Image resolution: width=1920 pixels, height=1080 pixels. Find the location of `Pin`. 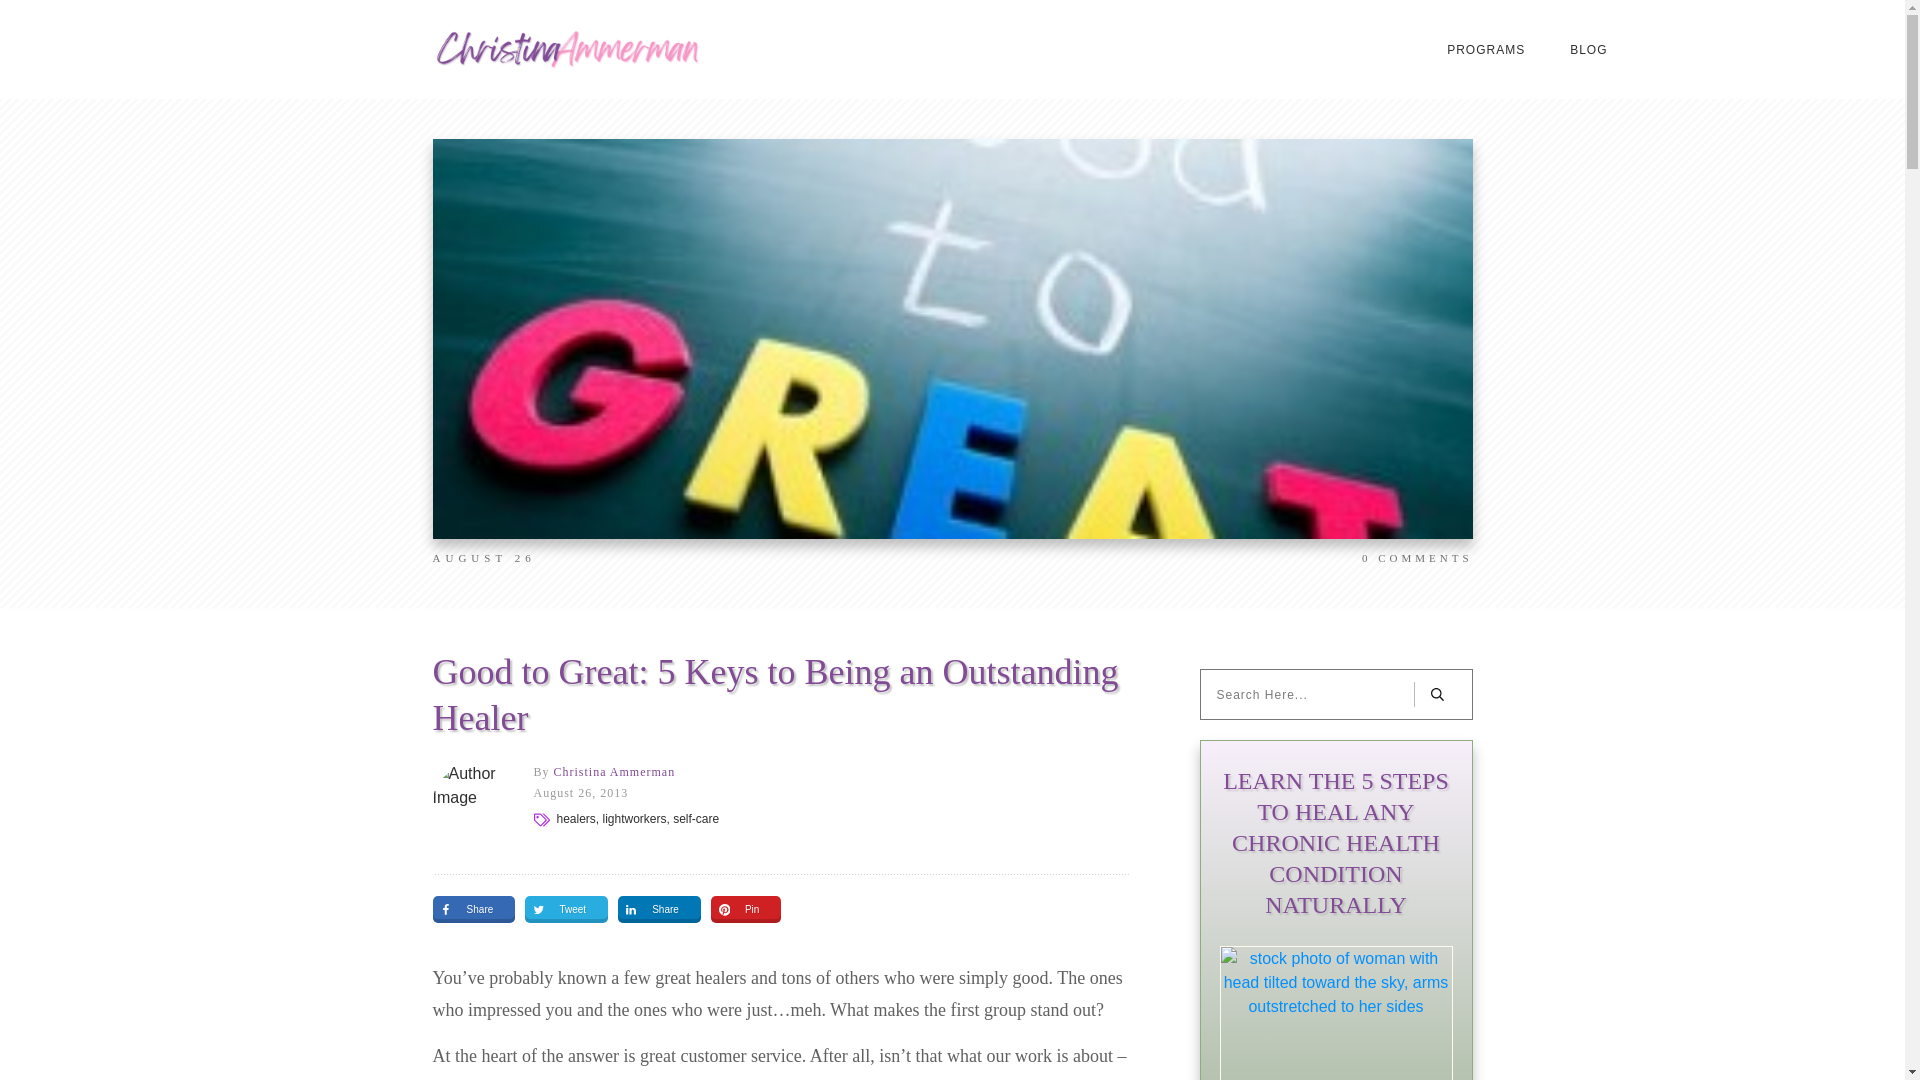

Pin is located at coordinates (737, 910).